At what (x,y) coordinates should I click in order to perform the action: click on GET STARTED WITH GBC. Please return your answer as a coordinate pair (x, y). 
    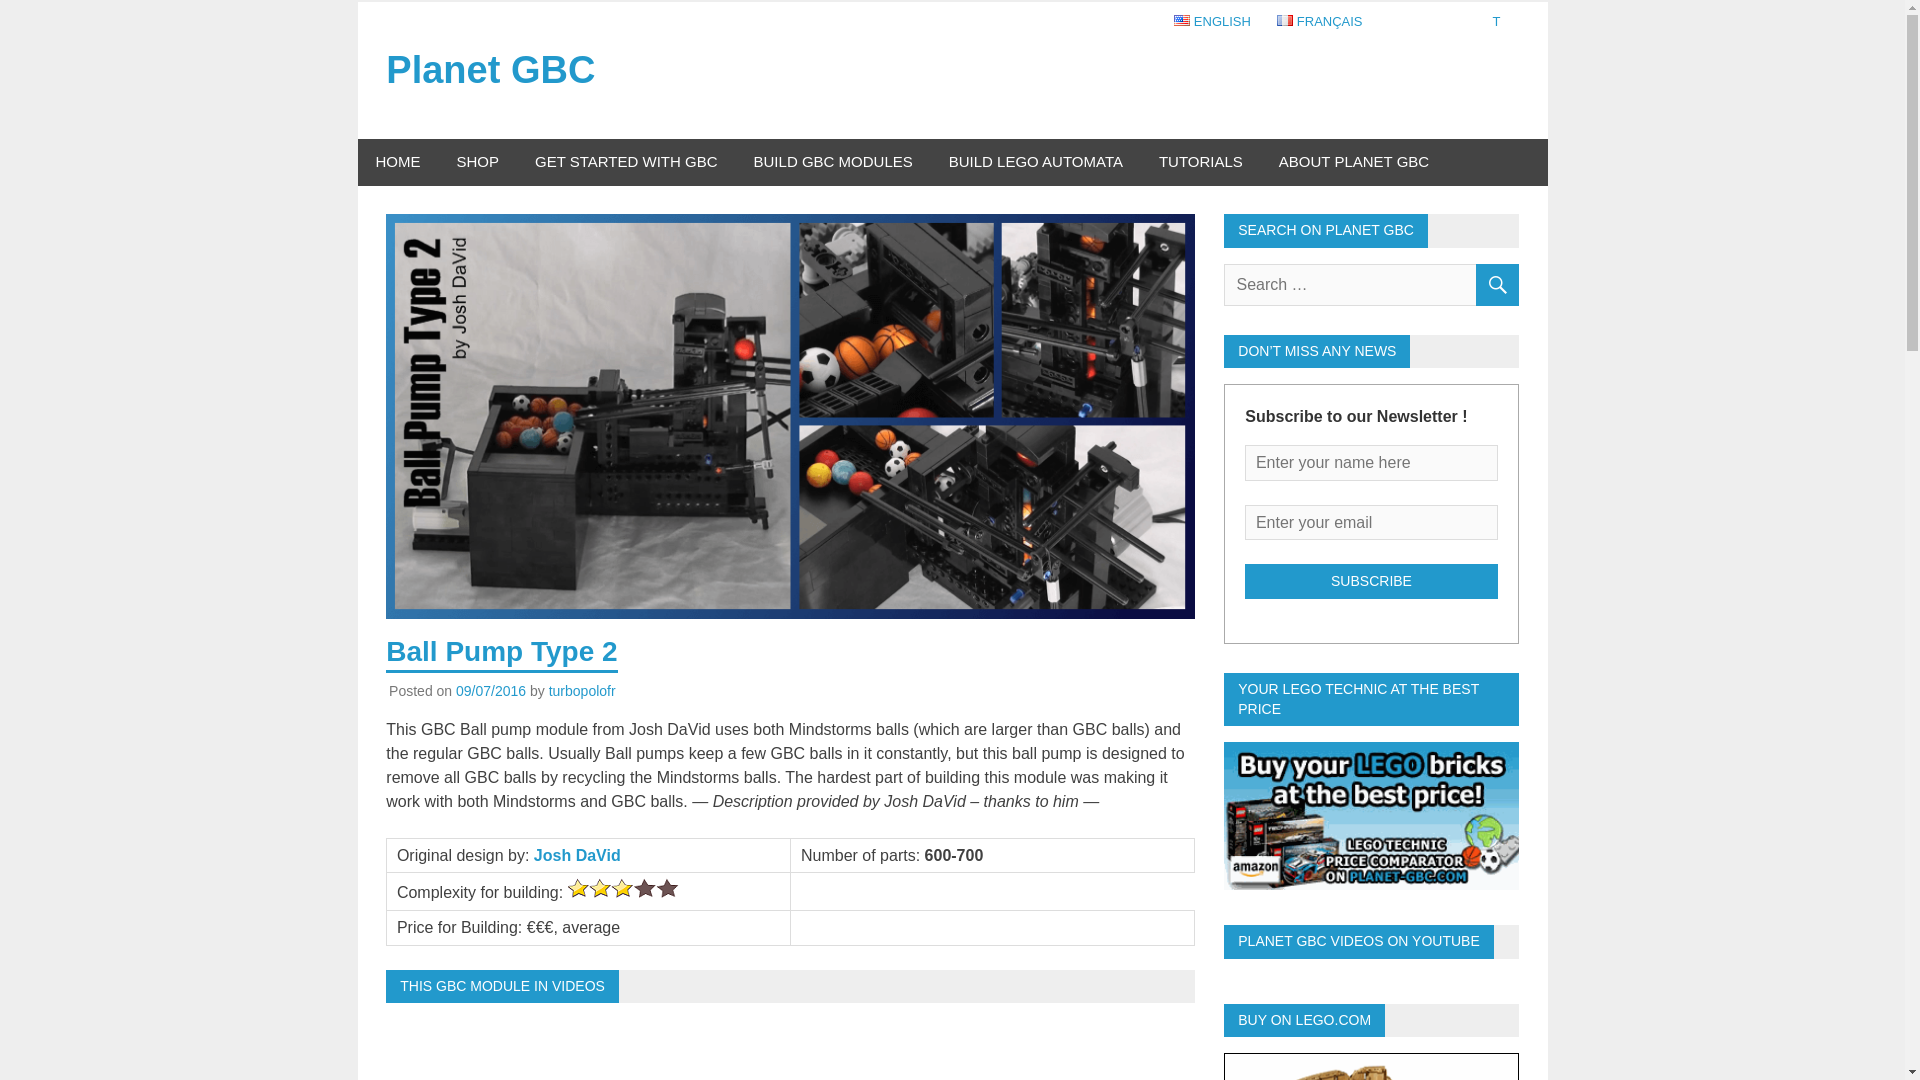
    Looking at the image, I should click on (626, 162).